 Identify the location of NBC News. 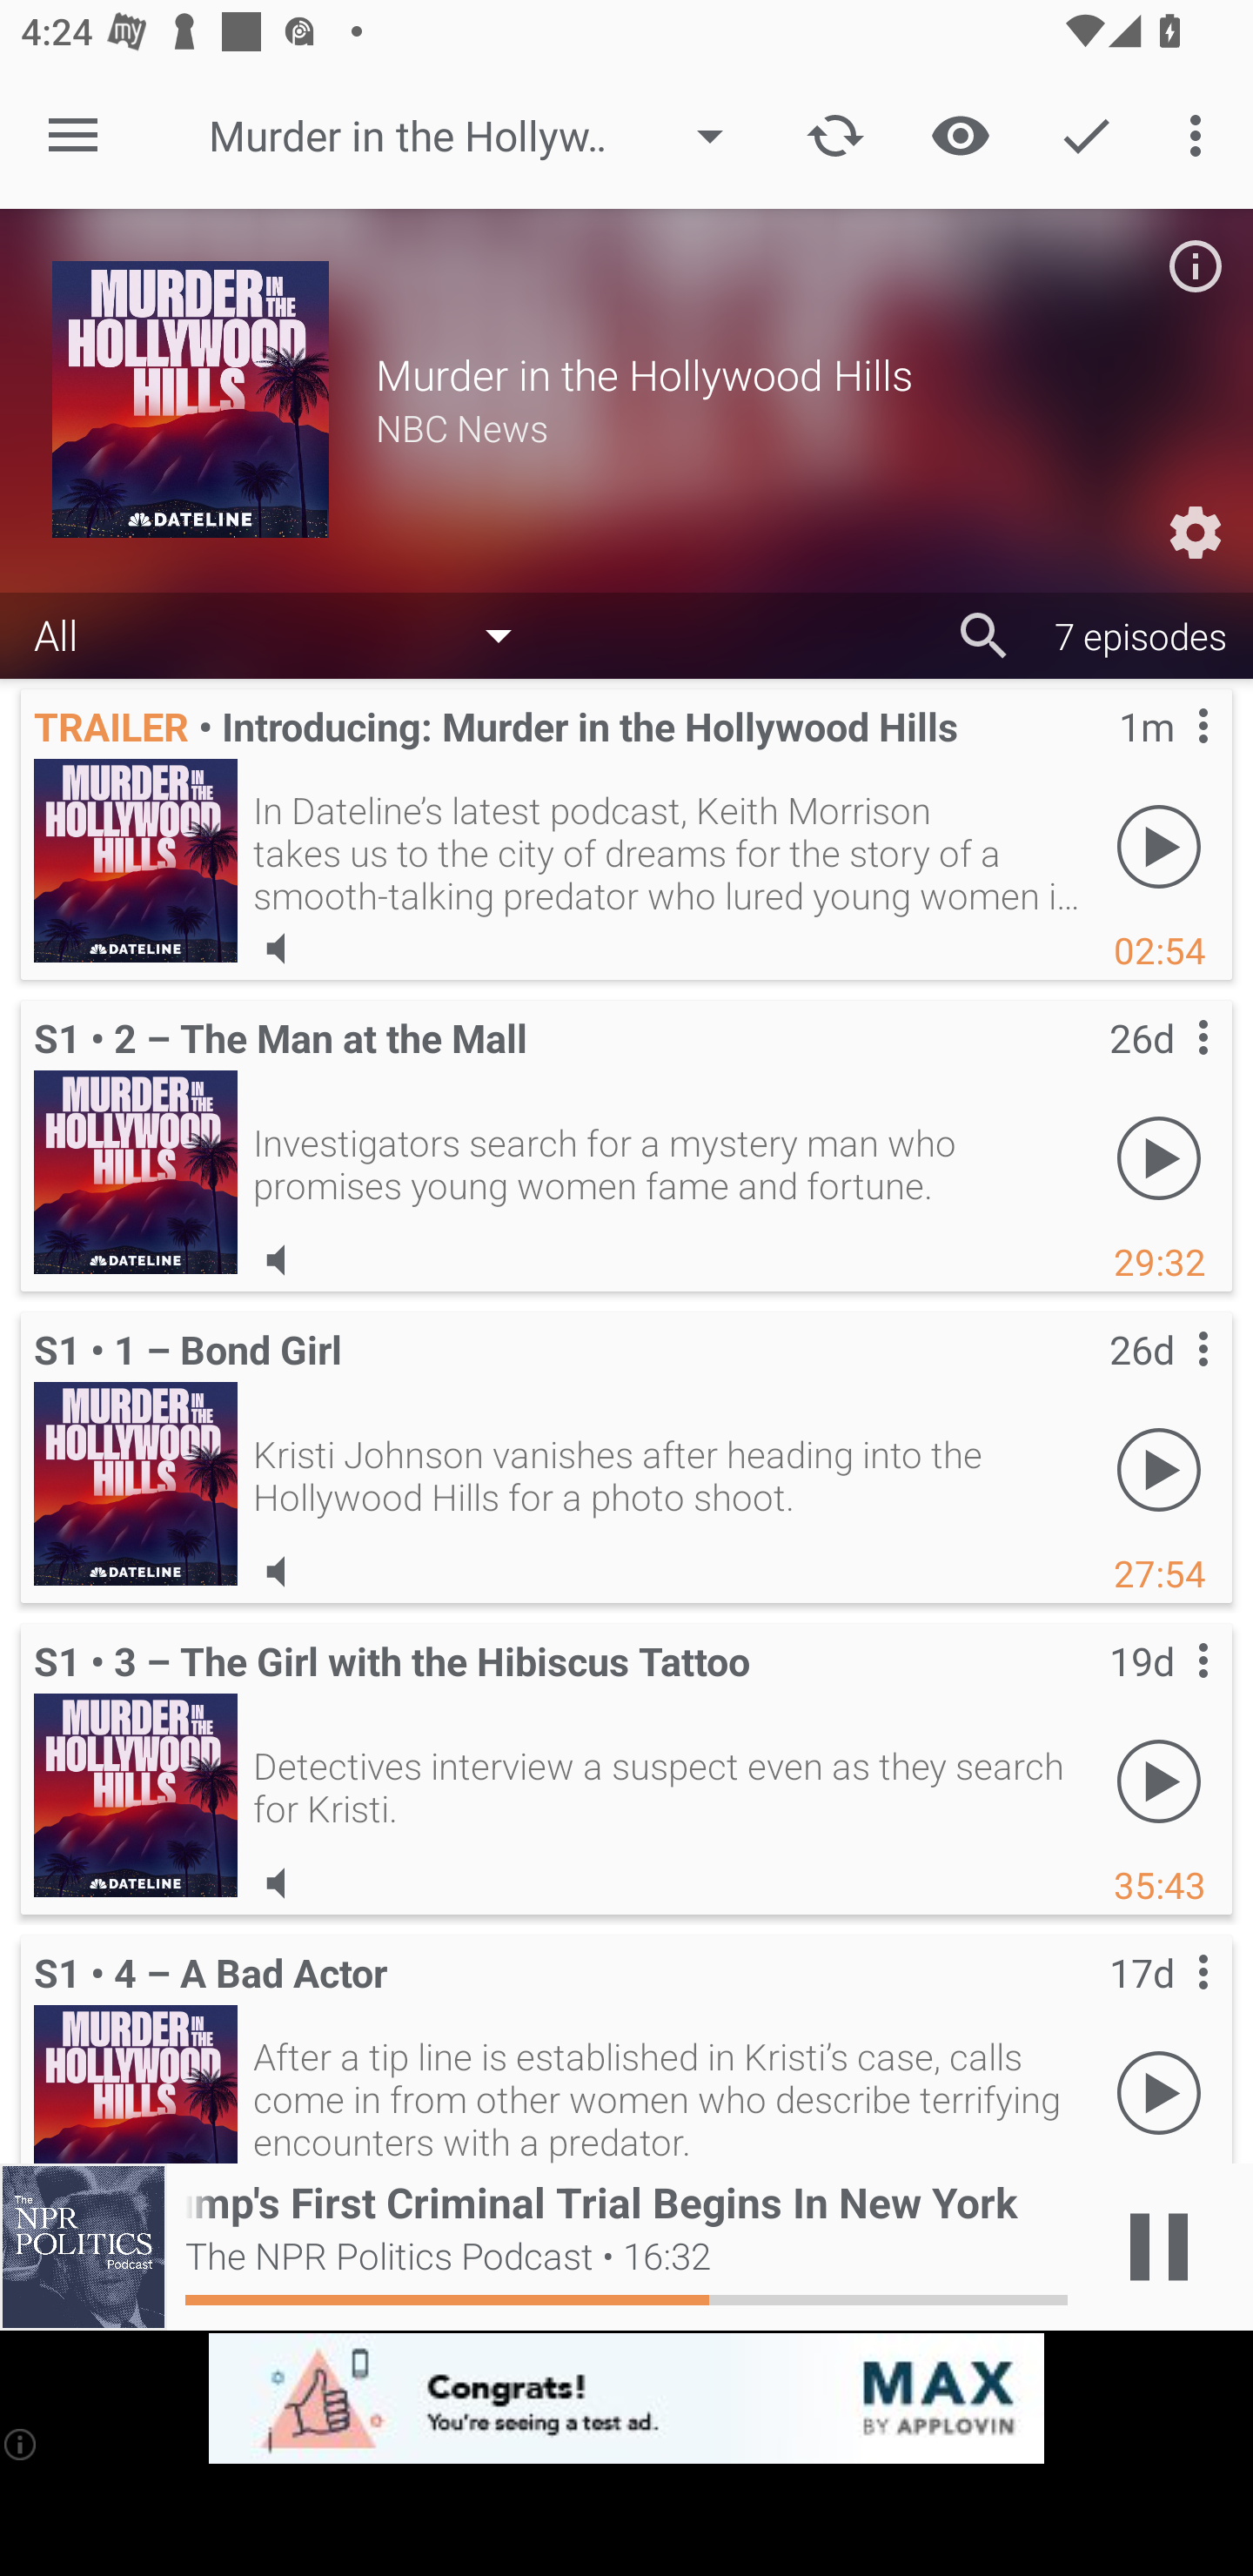
(788, 426).